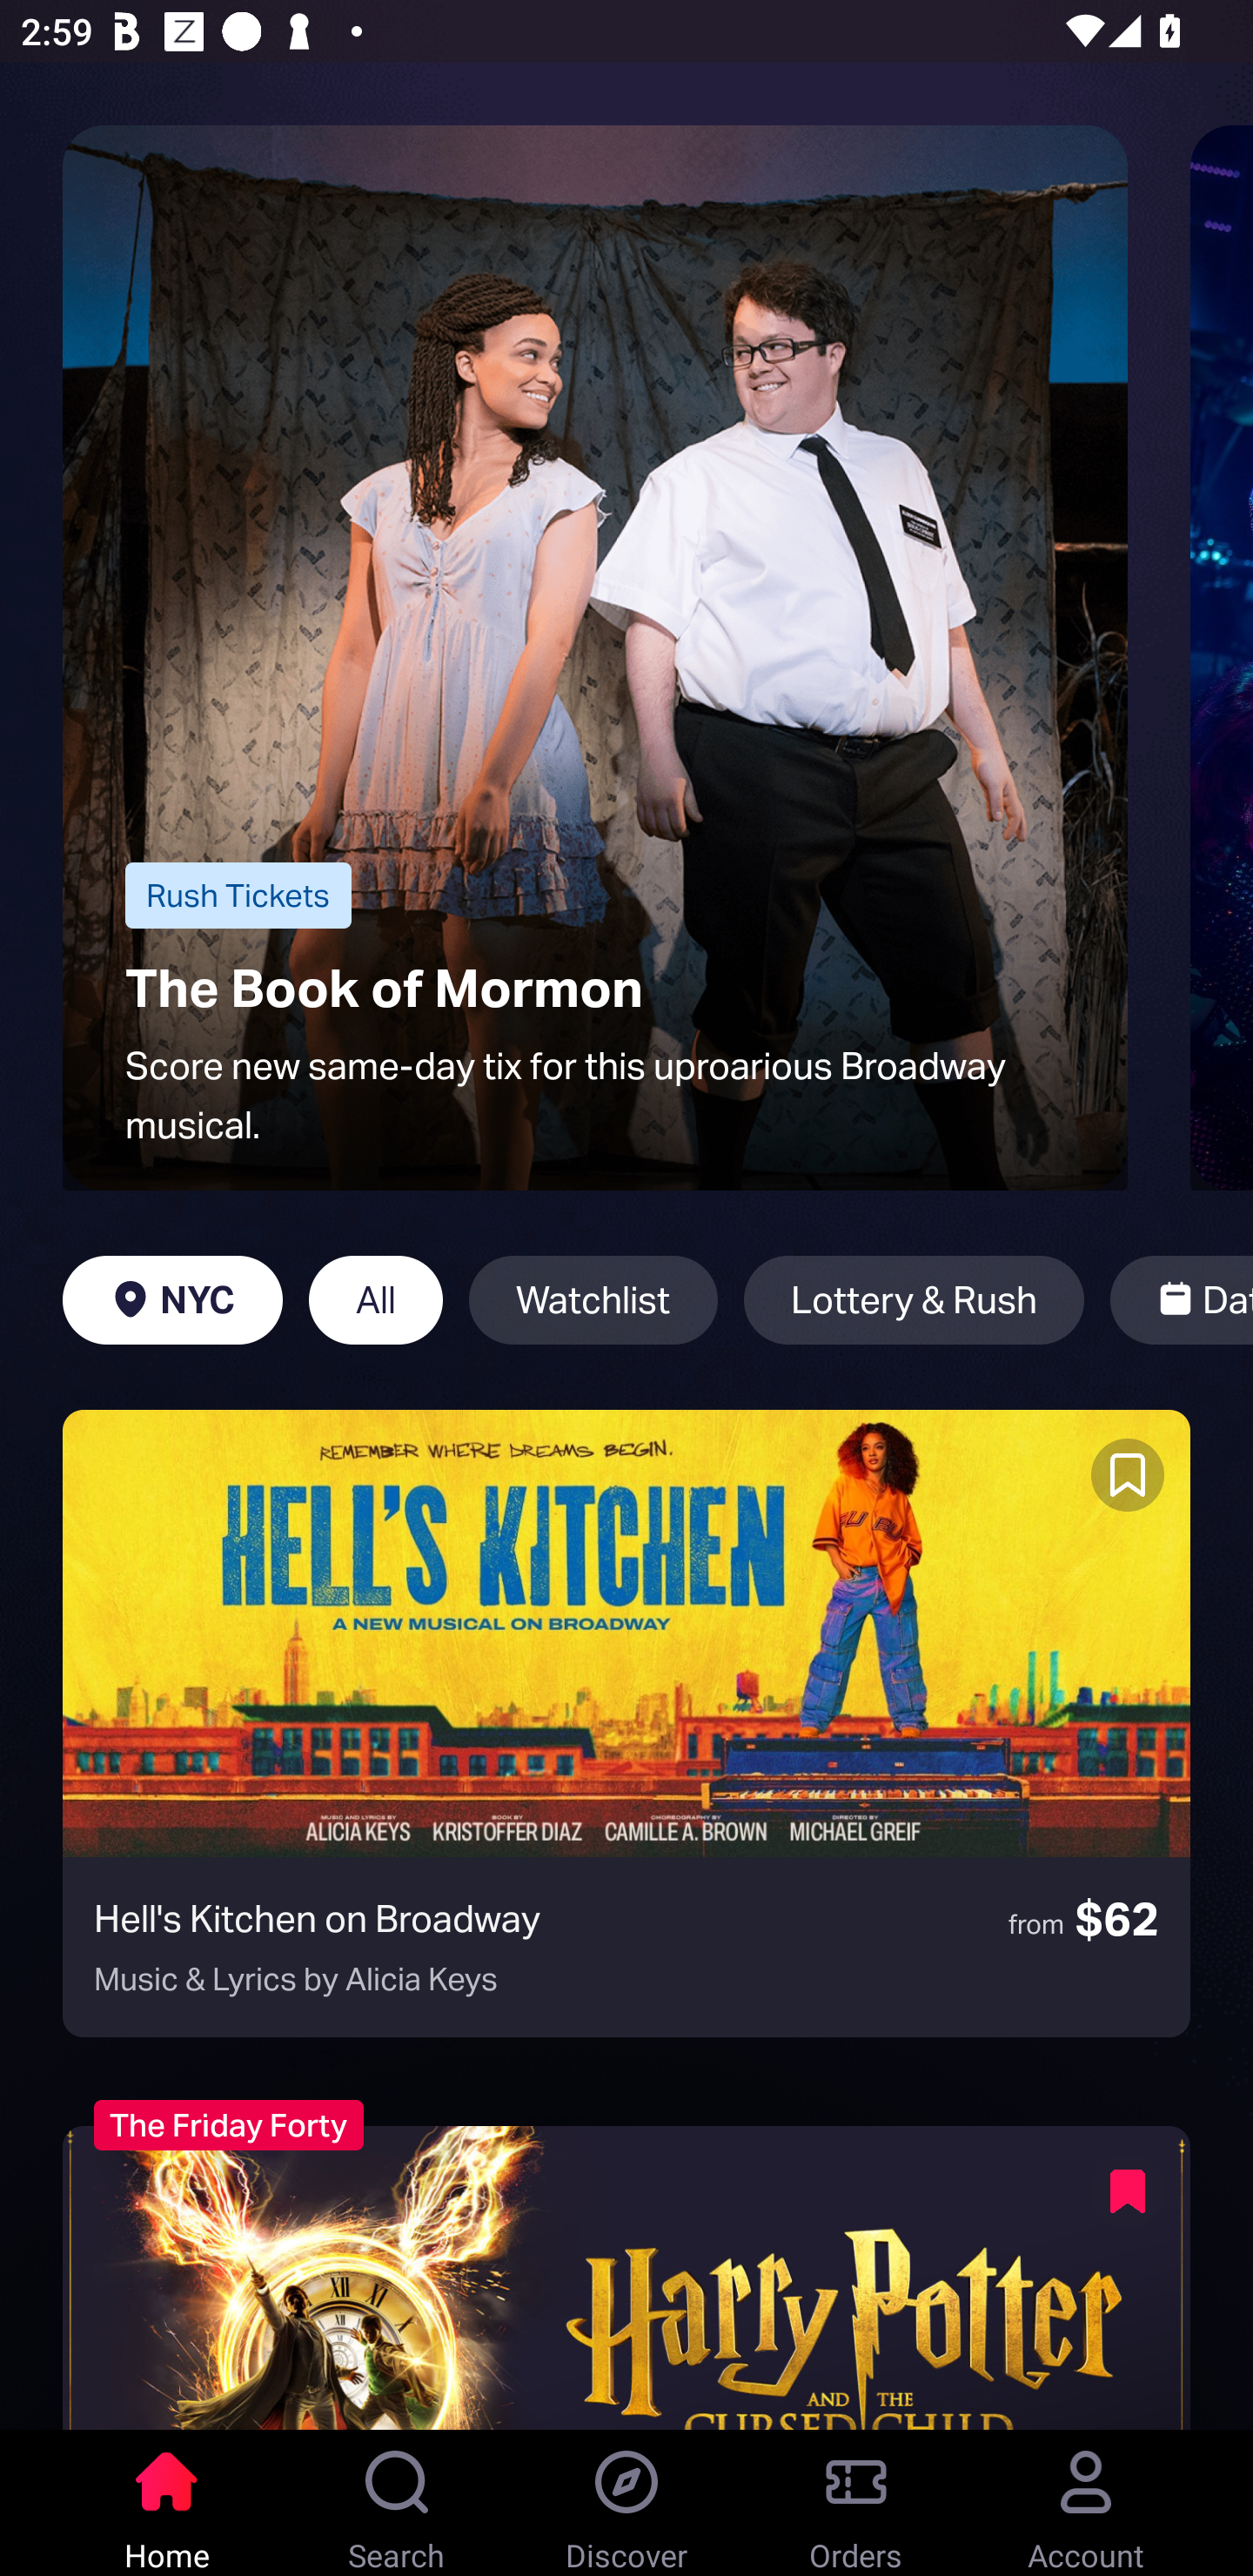 This screenshot has height=2576, width=1253. What do you see at coordinates (376, 1300) in the screenshot?
I see `All` at bounding box center [376, 1300].